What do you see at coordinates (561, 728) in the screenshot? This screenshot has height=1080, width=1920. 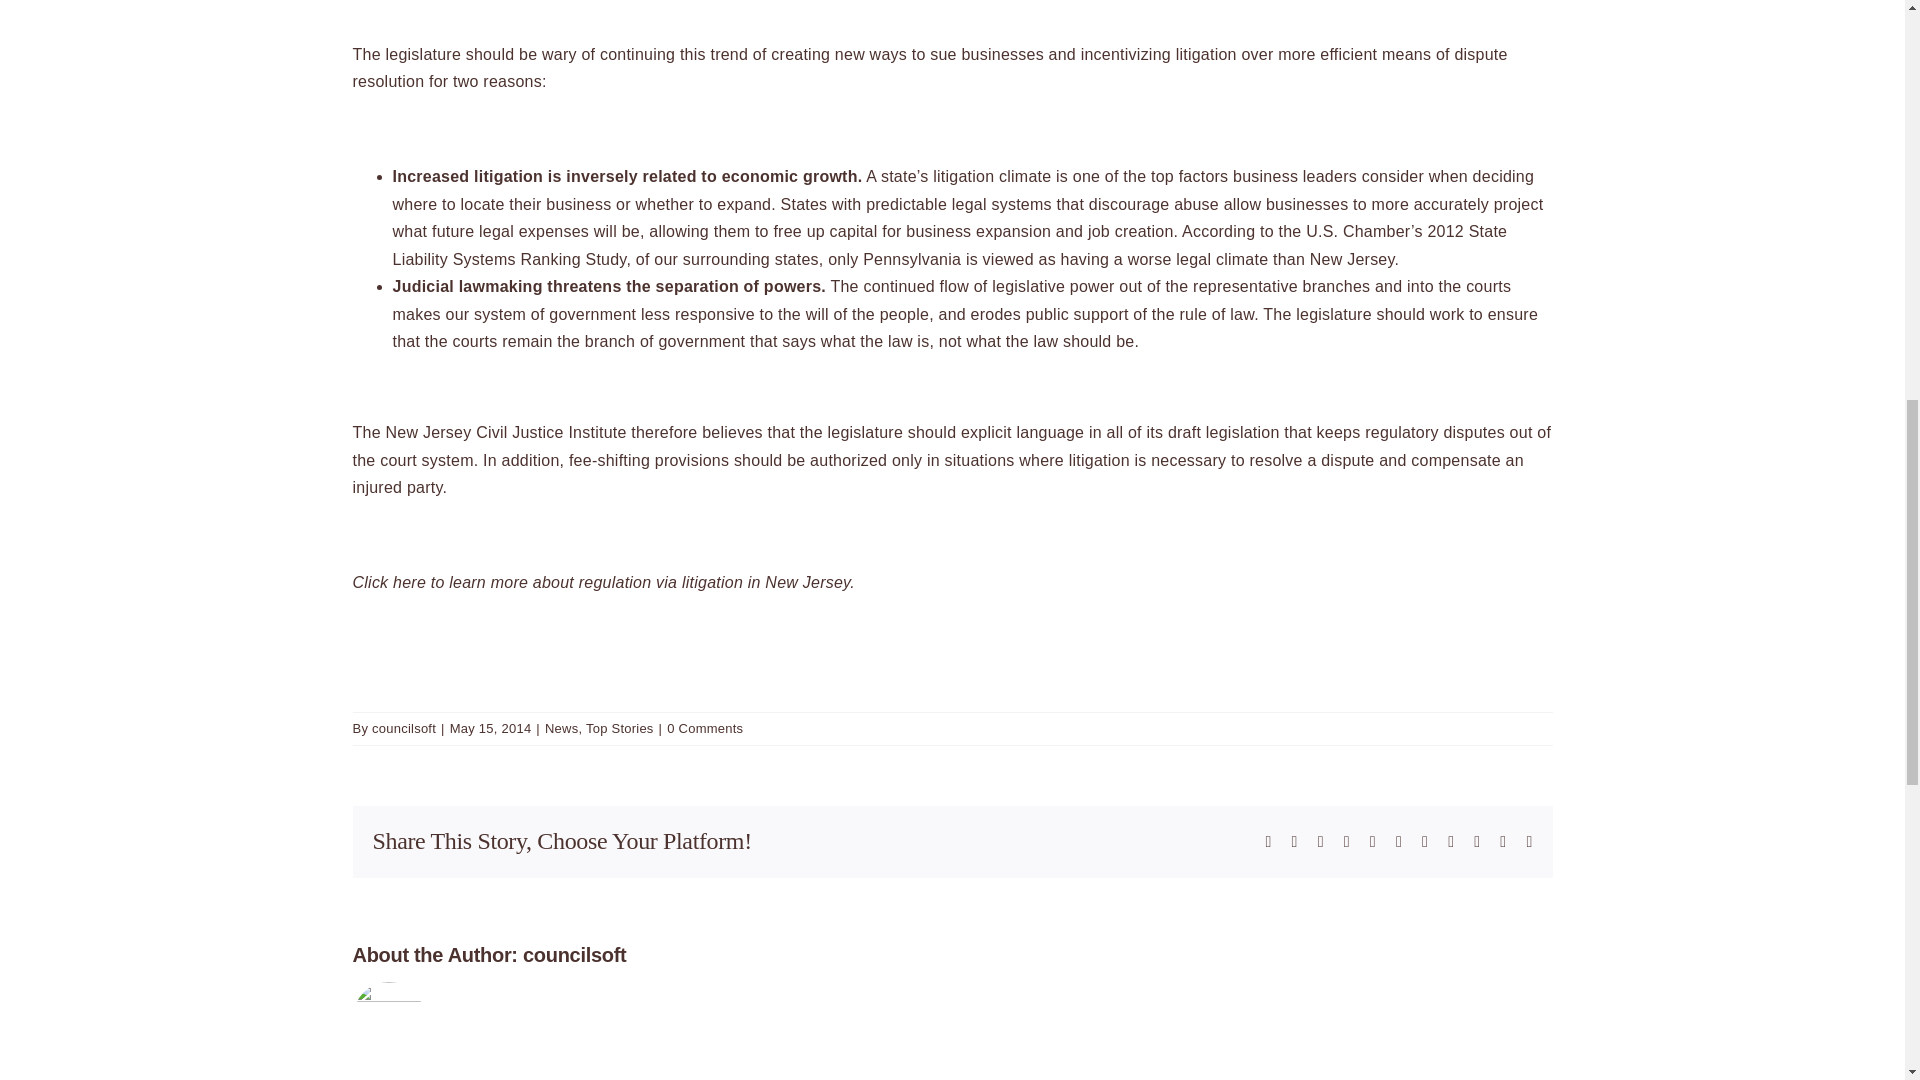 I see `News` at bounding box center [561, 728].